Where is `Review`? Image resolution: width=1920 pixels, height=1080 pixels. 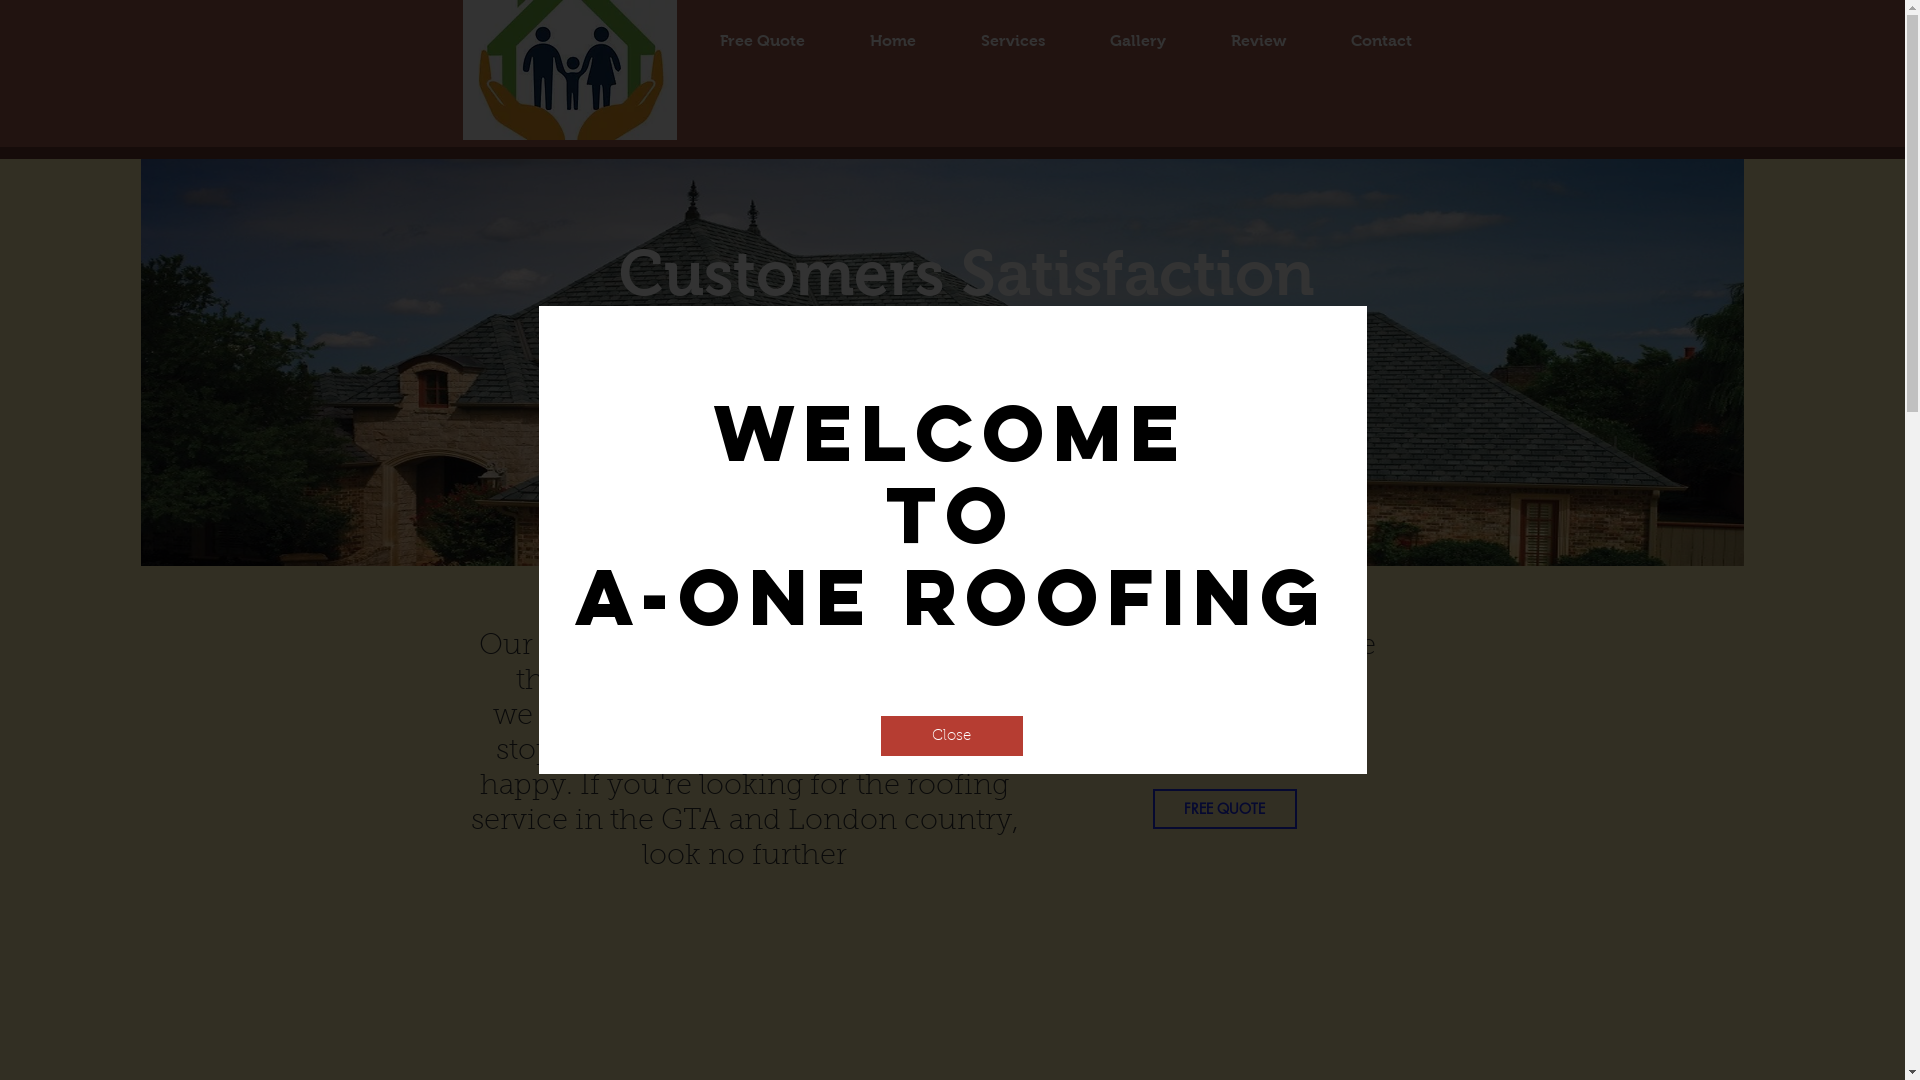 Review is located at coordinates (1258, 40).